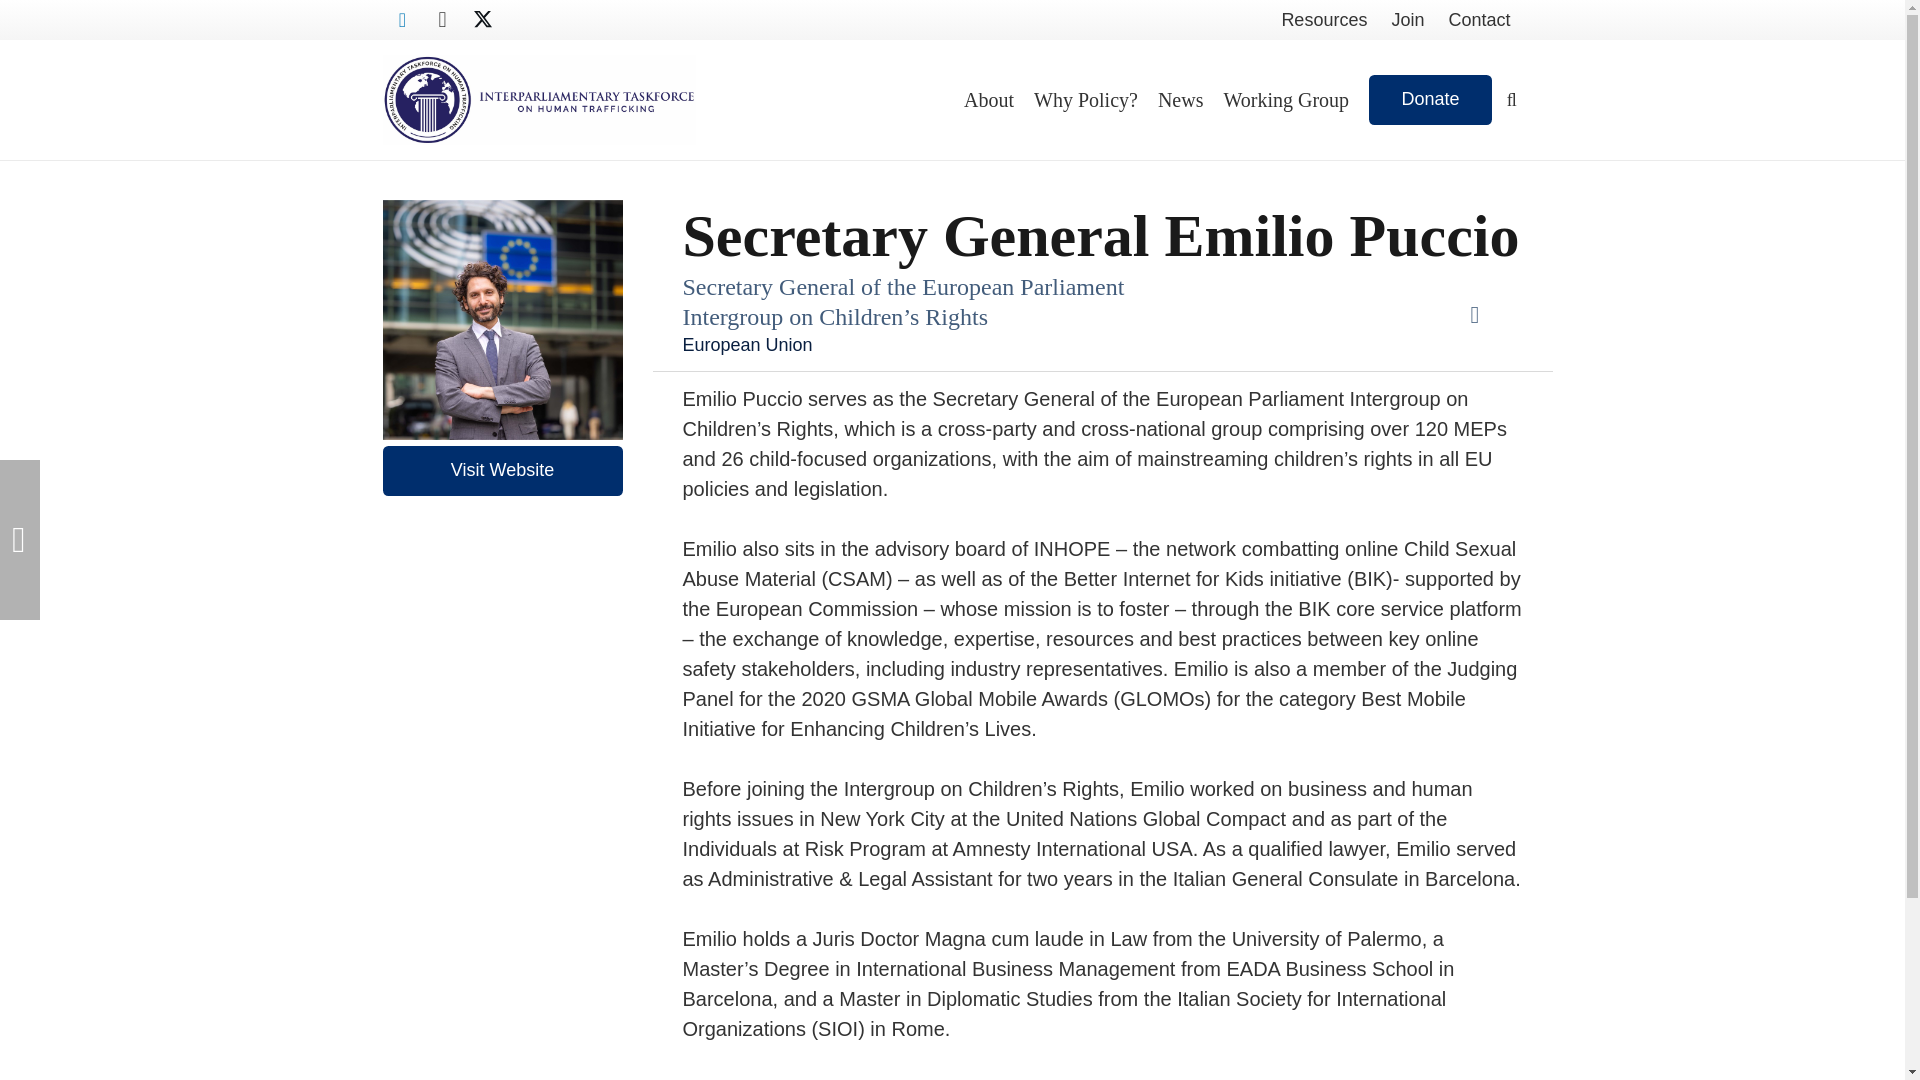  I want to click on LinkedIn, so click(402, 20).